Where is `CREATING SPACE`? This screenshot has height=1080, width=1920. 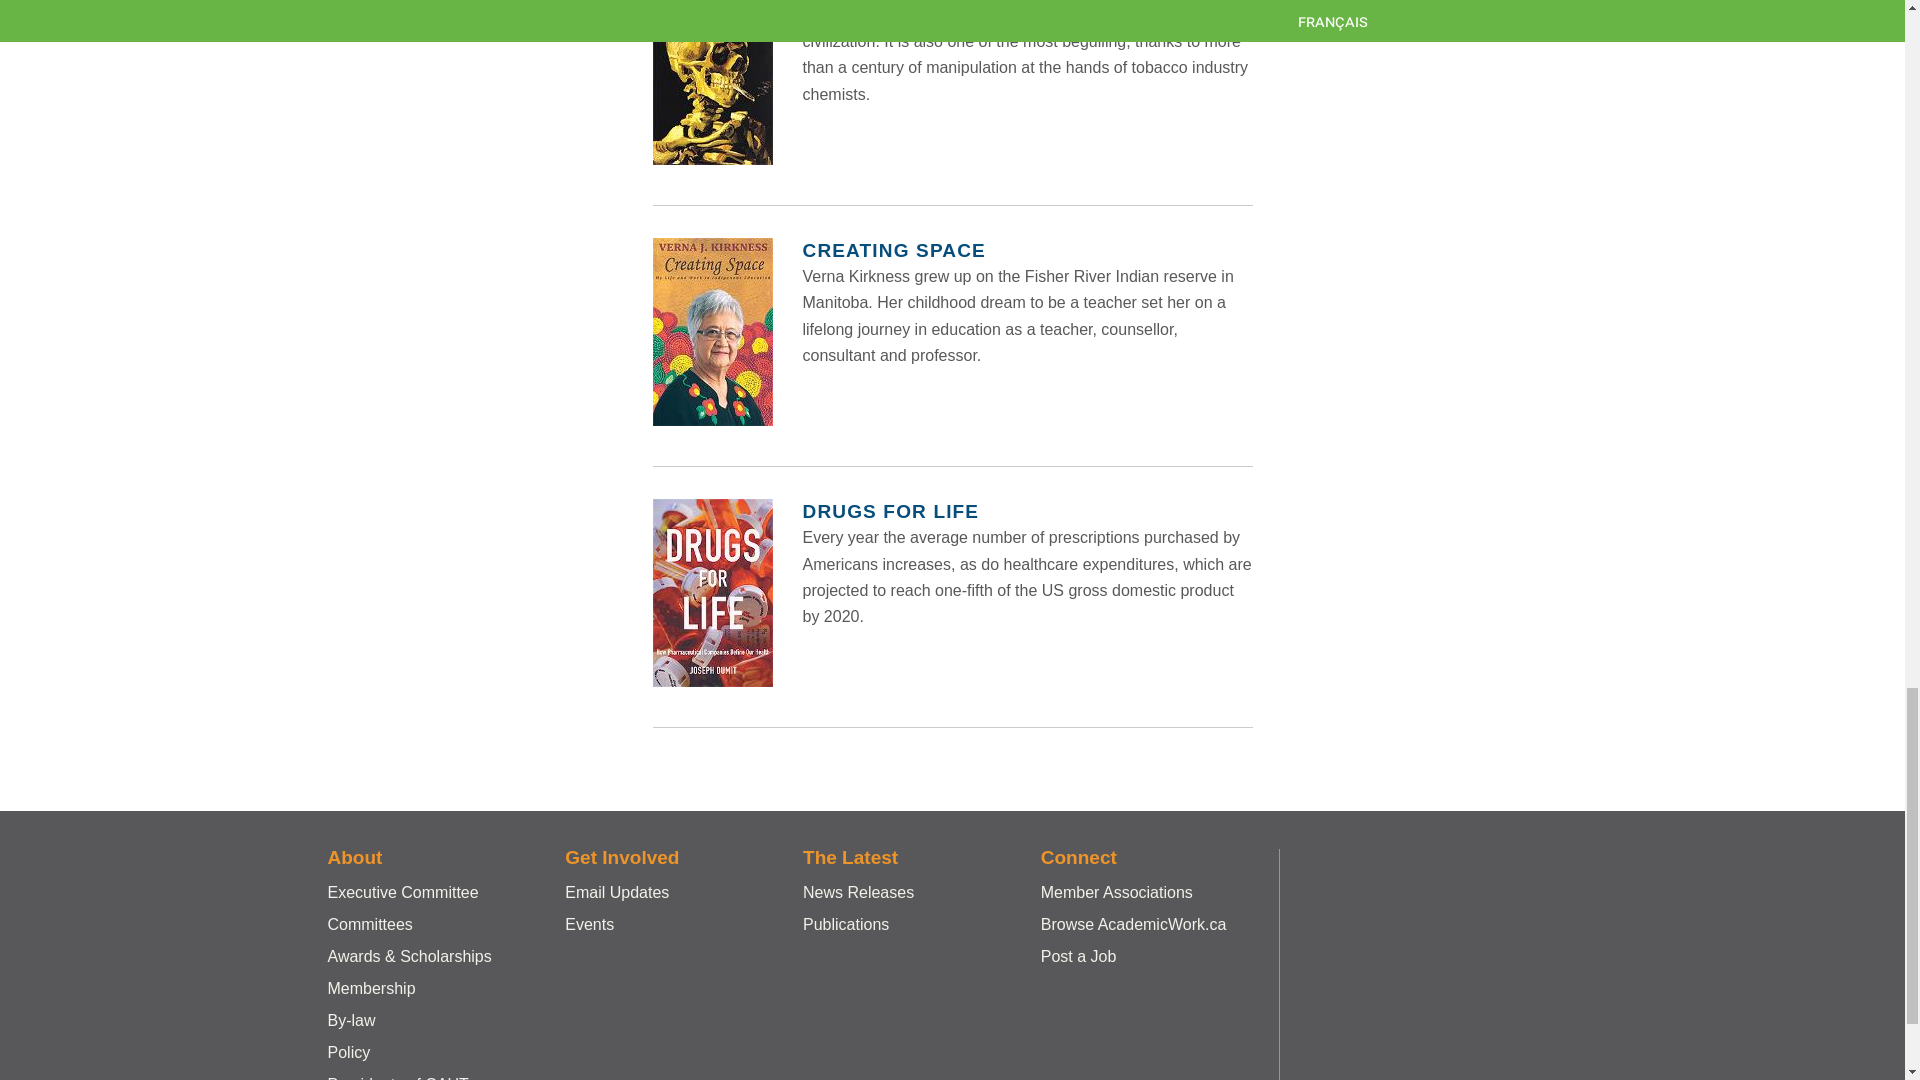 CREATING SPACE is located at coordinates (893, 250).